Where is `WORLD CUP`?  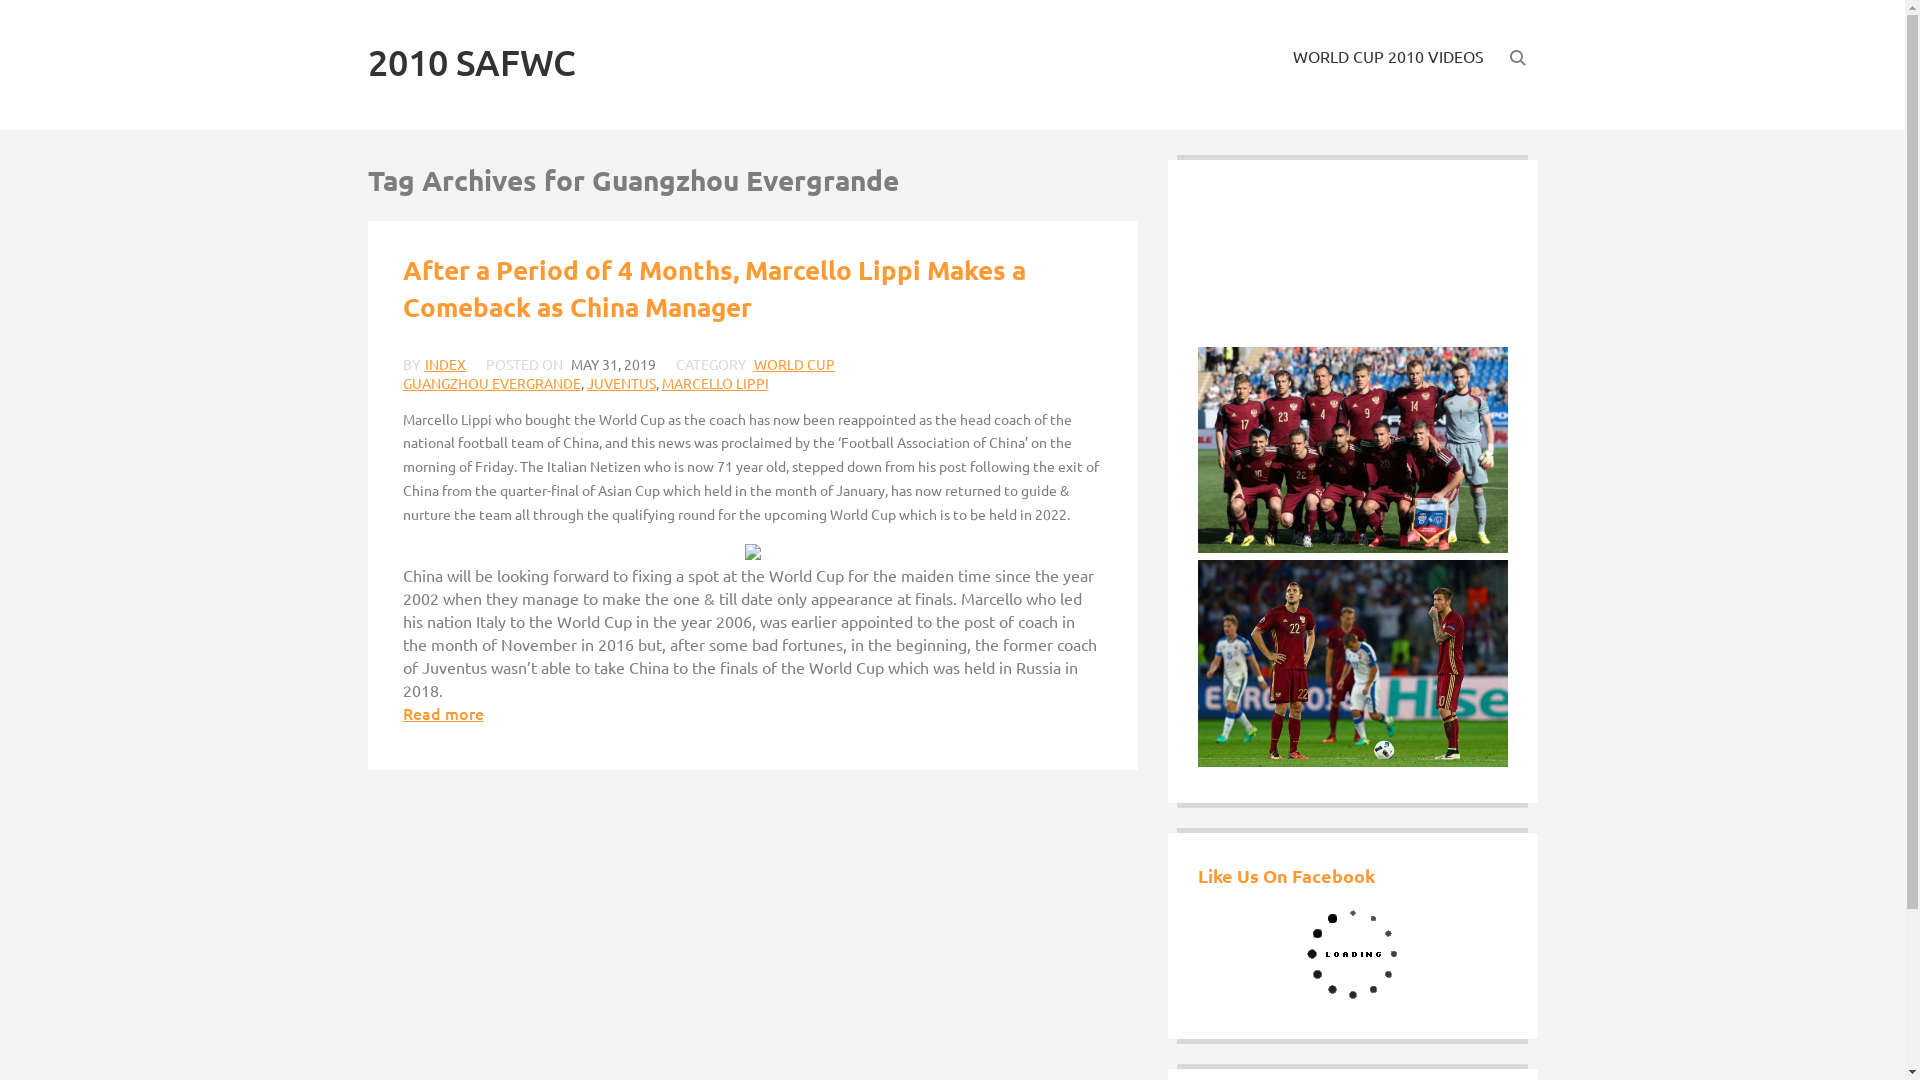 WORLD CUP is located at coordinates (794, 364).